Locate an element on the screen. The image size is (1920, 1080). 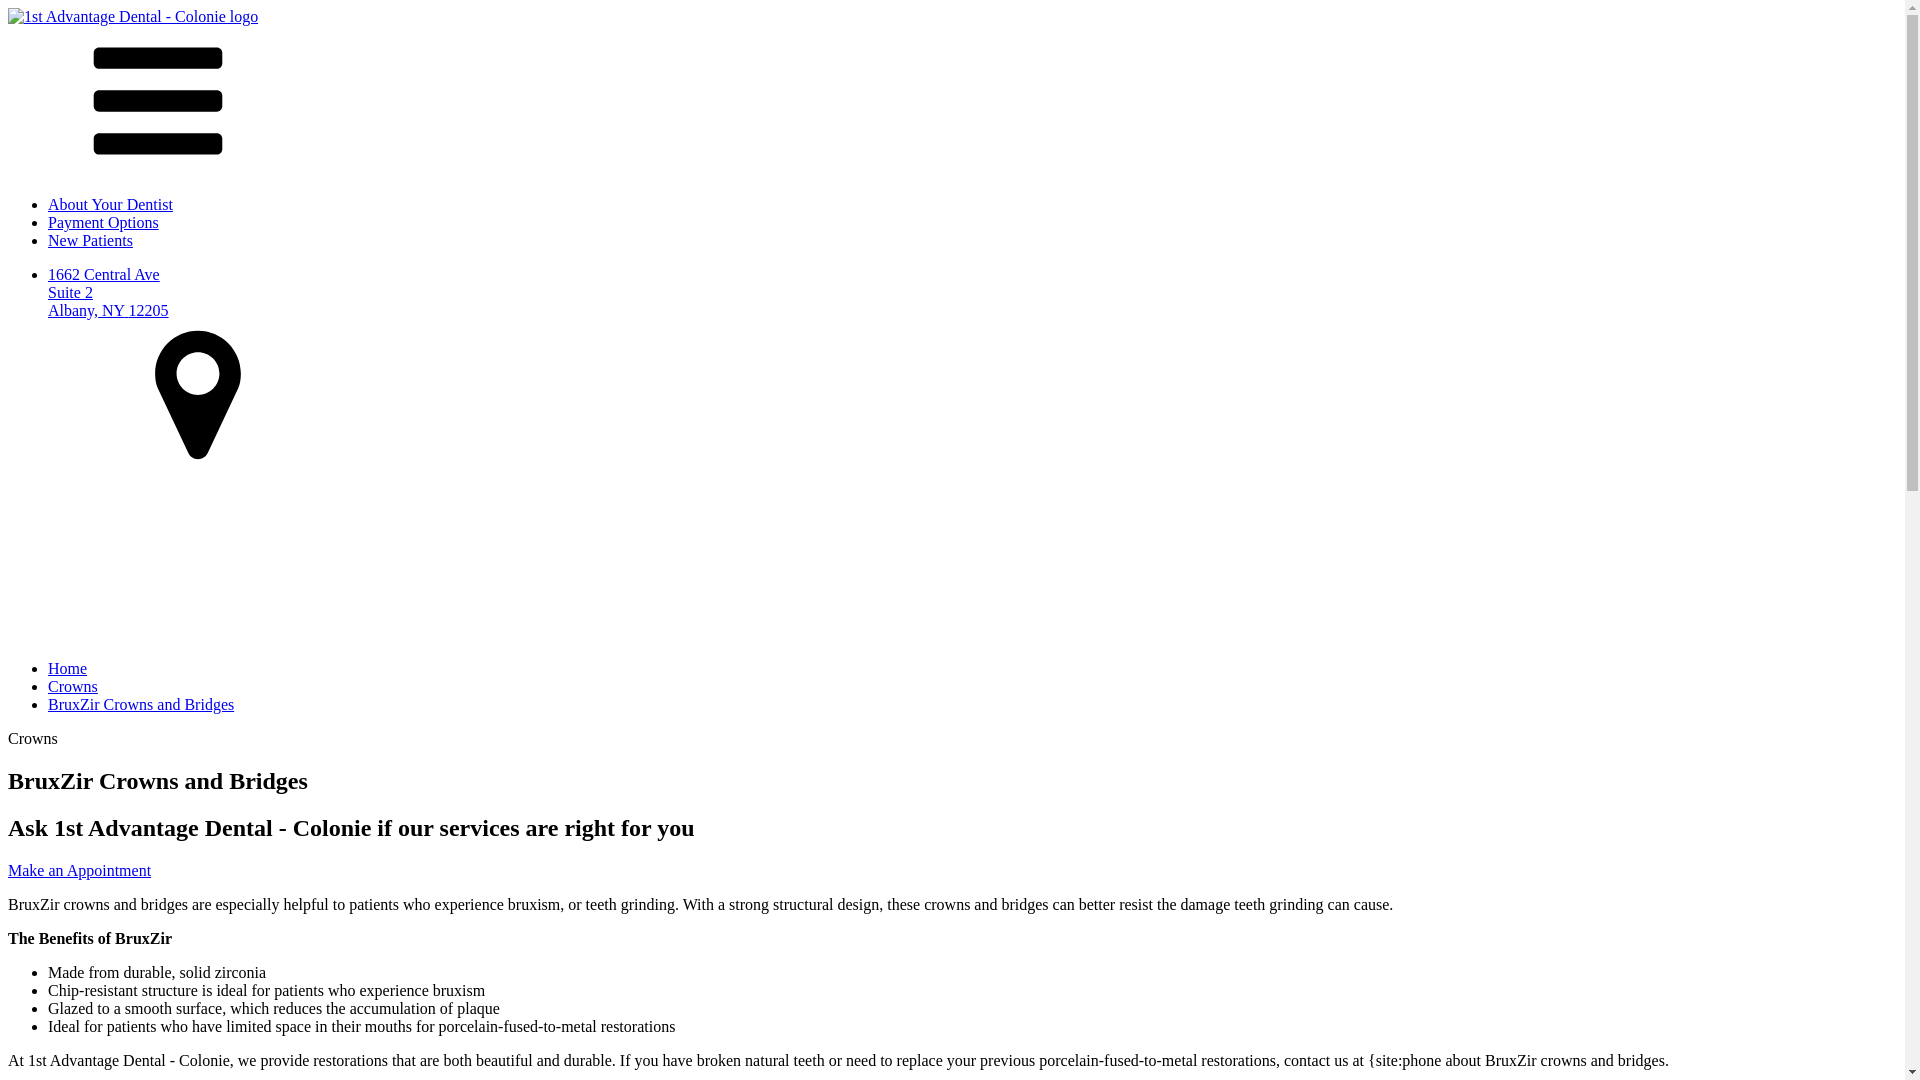
Crowns is located at coordinates (73, 686).